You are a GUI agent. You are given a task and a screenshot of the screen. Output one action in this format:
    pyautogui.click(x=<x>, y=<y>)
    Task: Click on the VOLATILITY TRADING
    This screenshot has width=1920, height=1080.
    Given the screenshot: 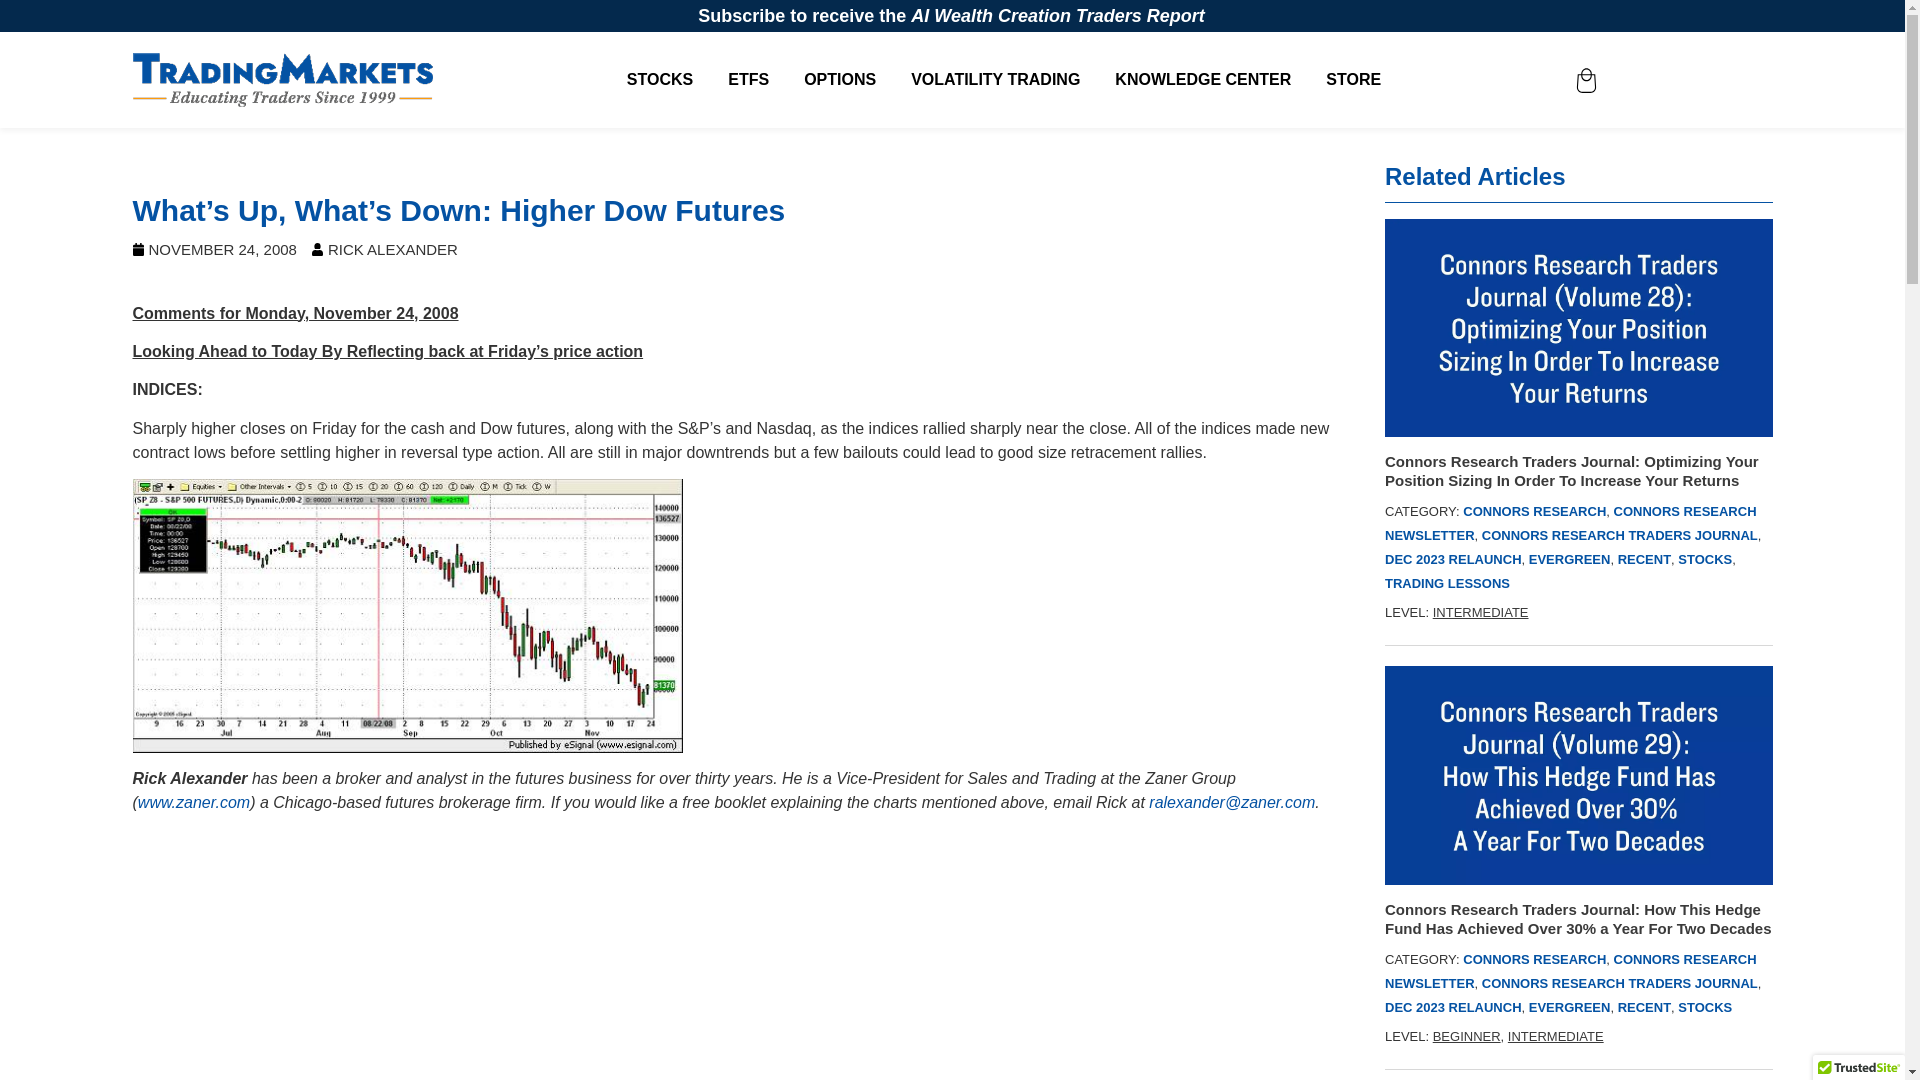 What is the action you would take?
    pyautogui.click(x=994, y=80)
    